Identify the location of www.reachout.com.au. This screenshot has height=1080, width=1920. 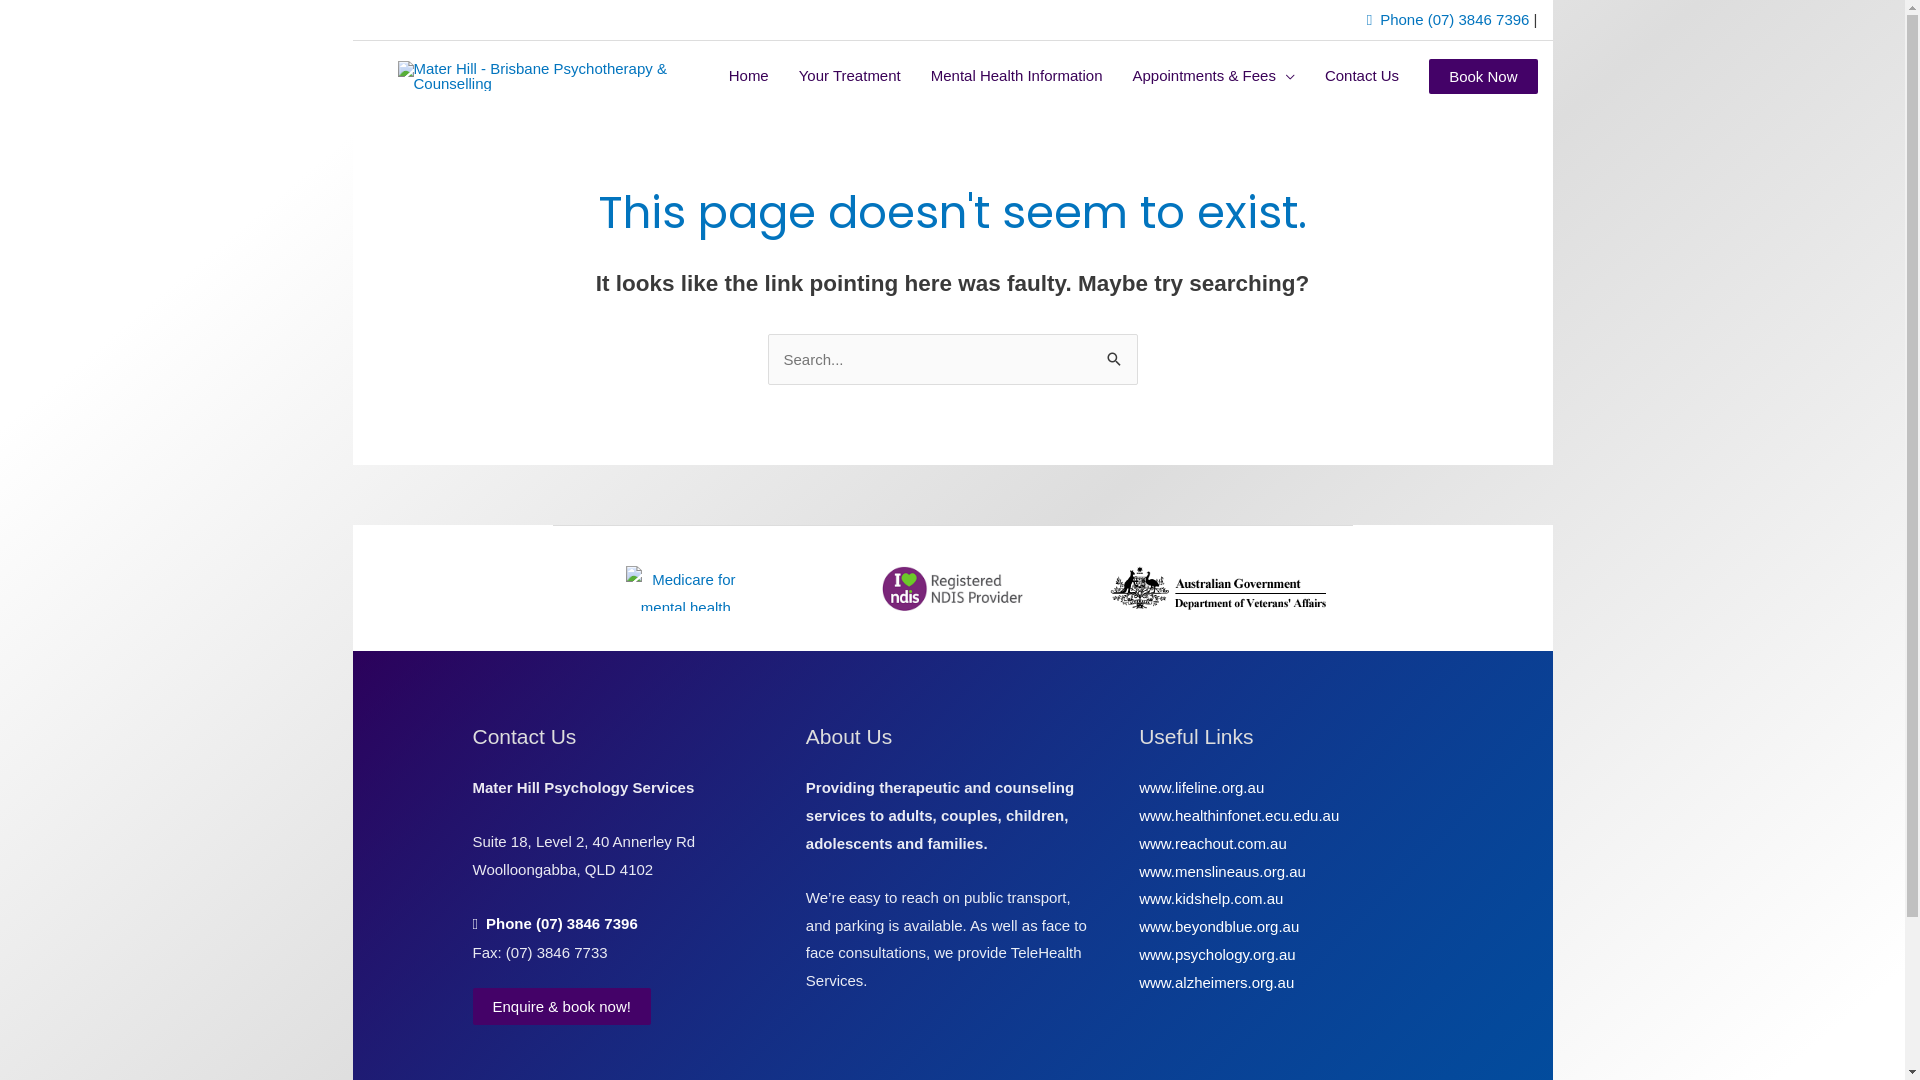
(1213, 844).